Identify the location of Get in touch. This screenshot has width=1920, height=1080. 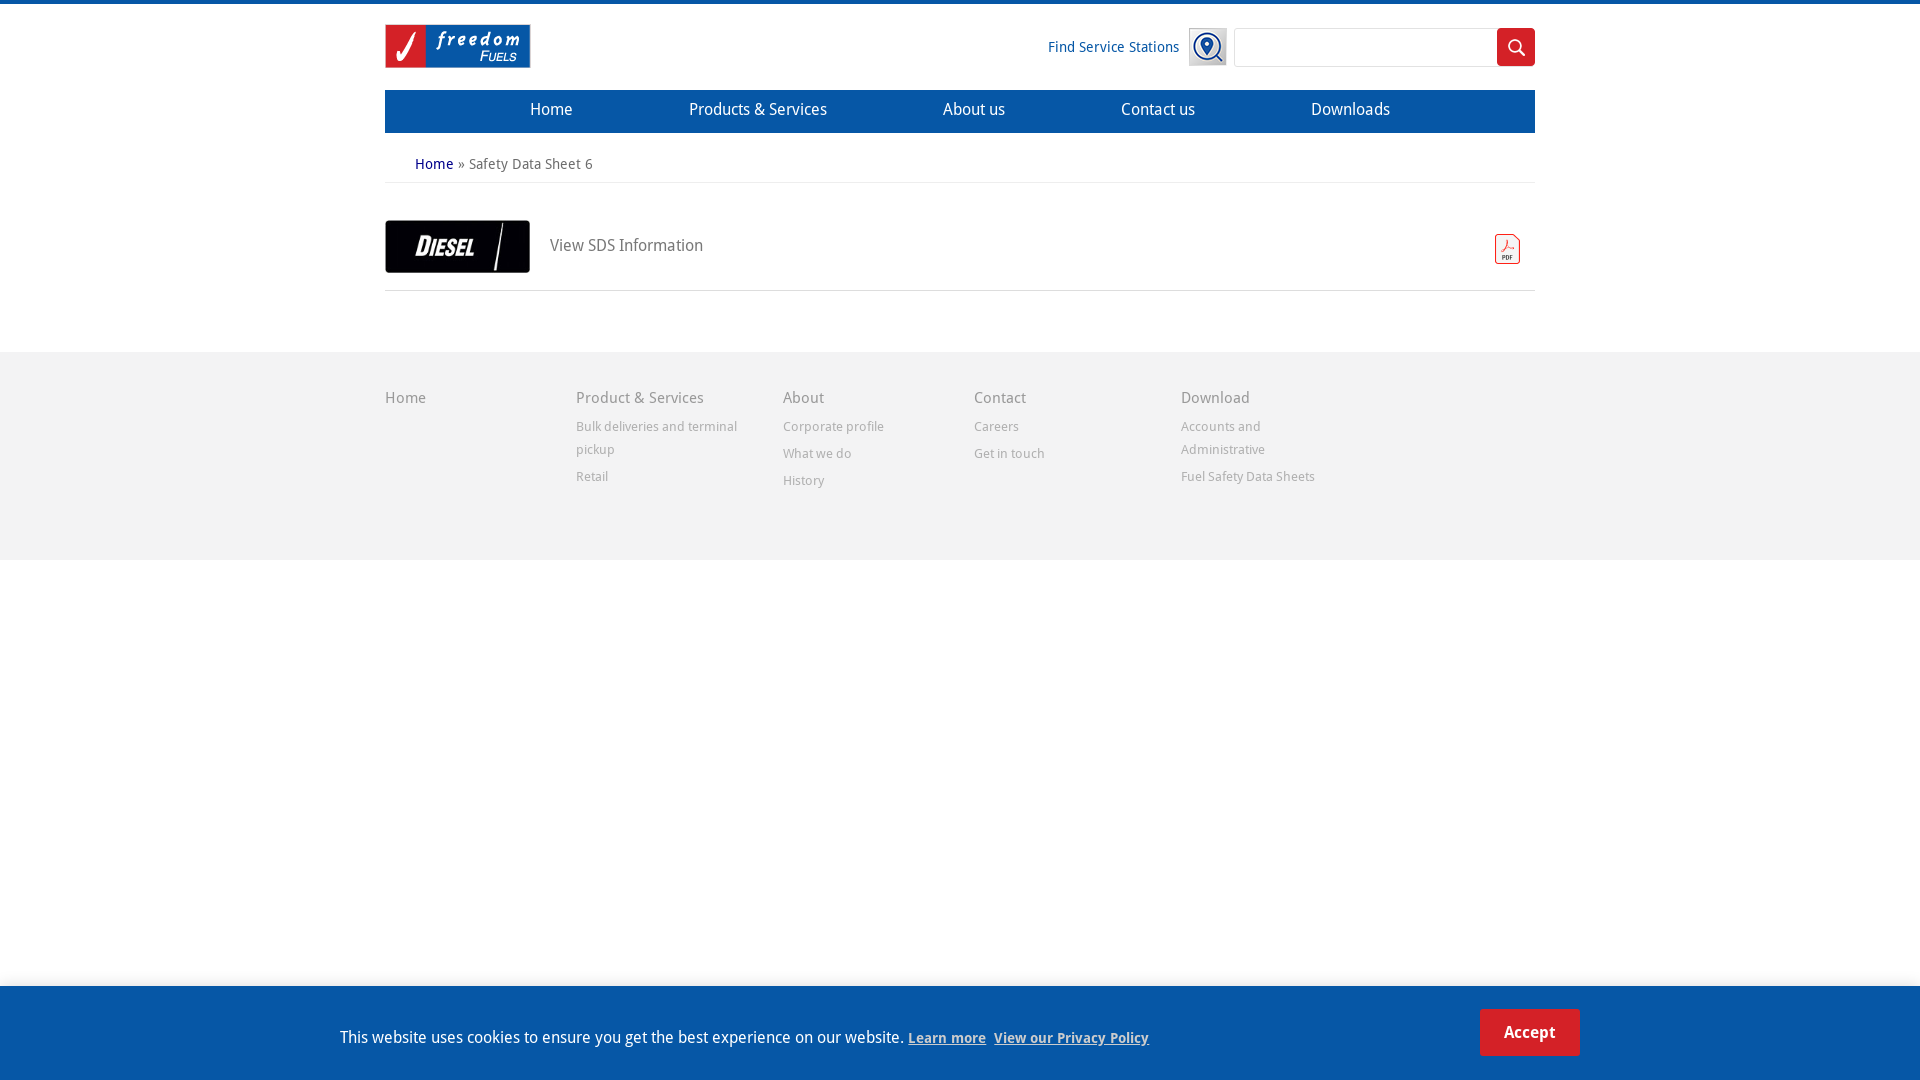
(1010, 454).